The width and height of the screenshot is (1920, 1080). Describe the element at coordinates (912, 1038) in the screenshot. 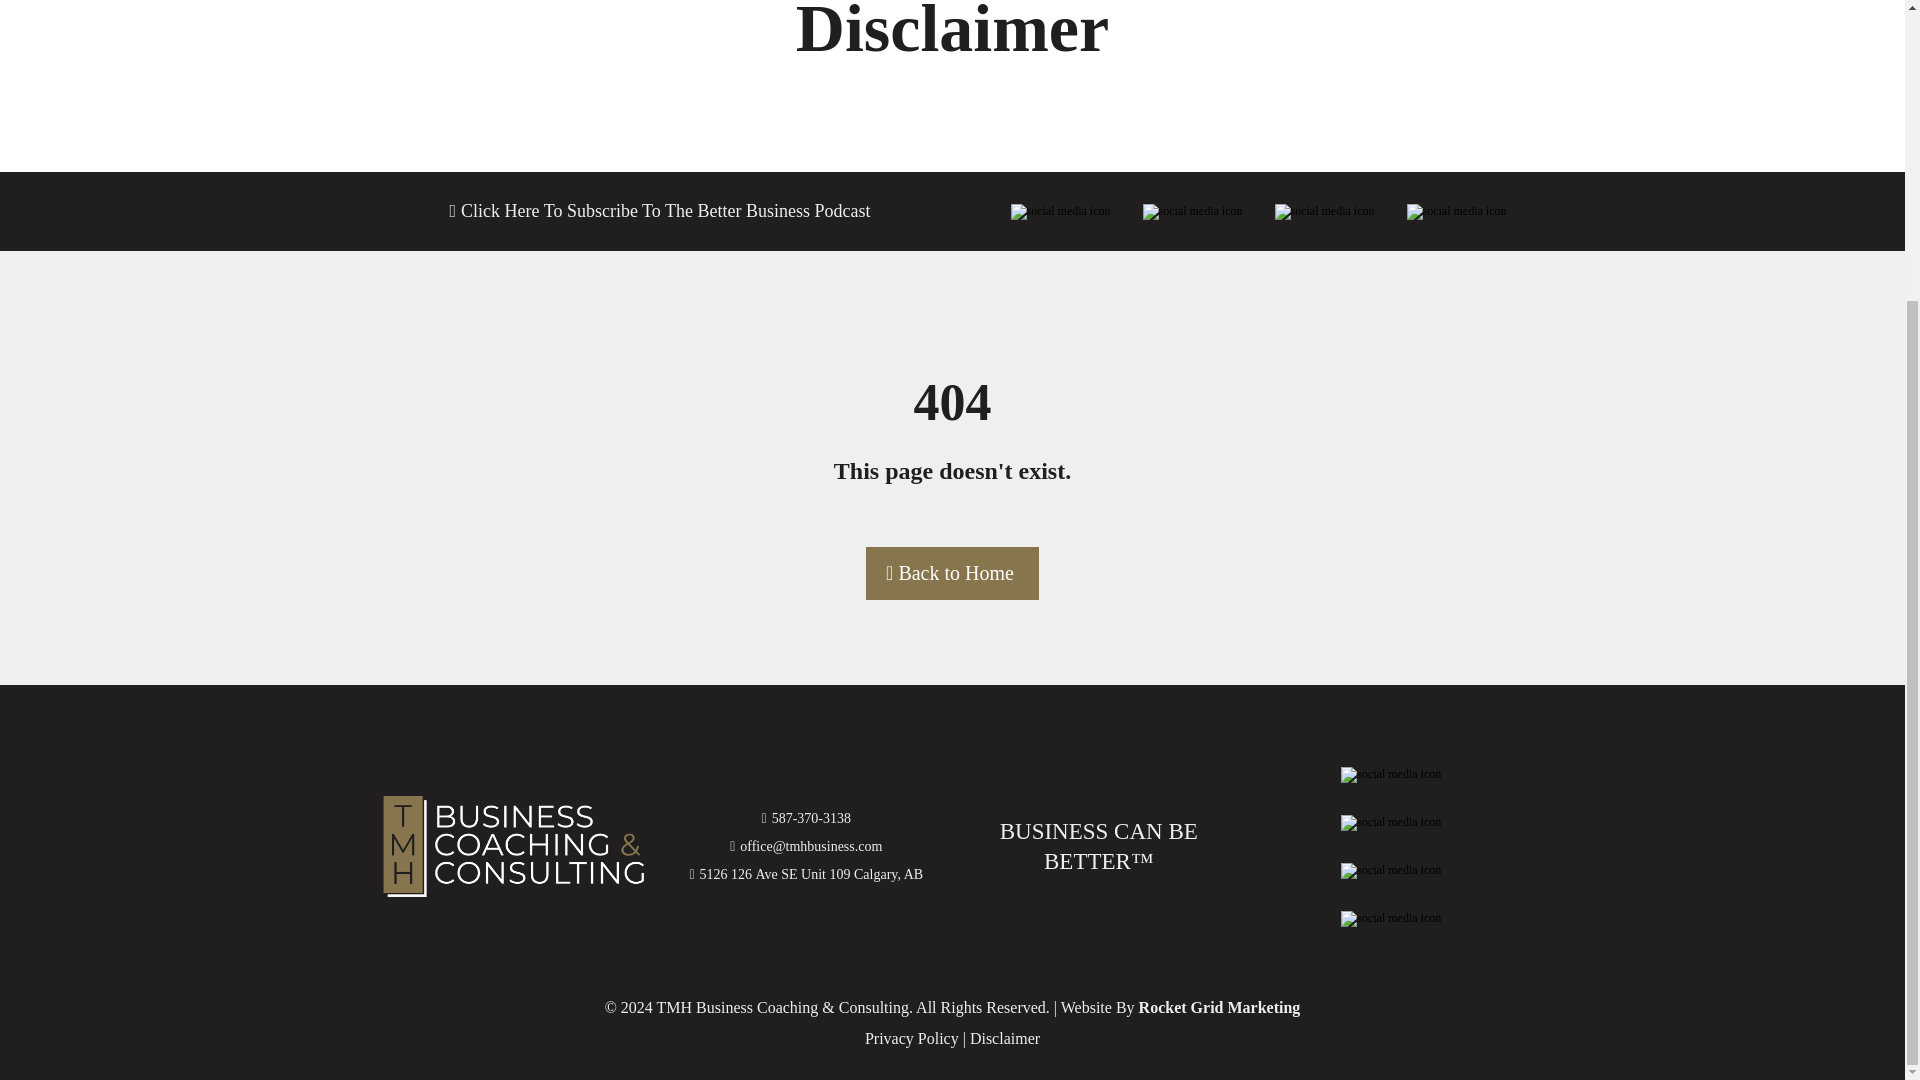

I see `Privacy Policy` at that location.